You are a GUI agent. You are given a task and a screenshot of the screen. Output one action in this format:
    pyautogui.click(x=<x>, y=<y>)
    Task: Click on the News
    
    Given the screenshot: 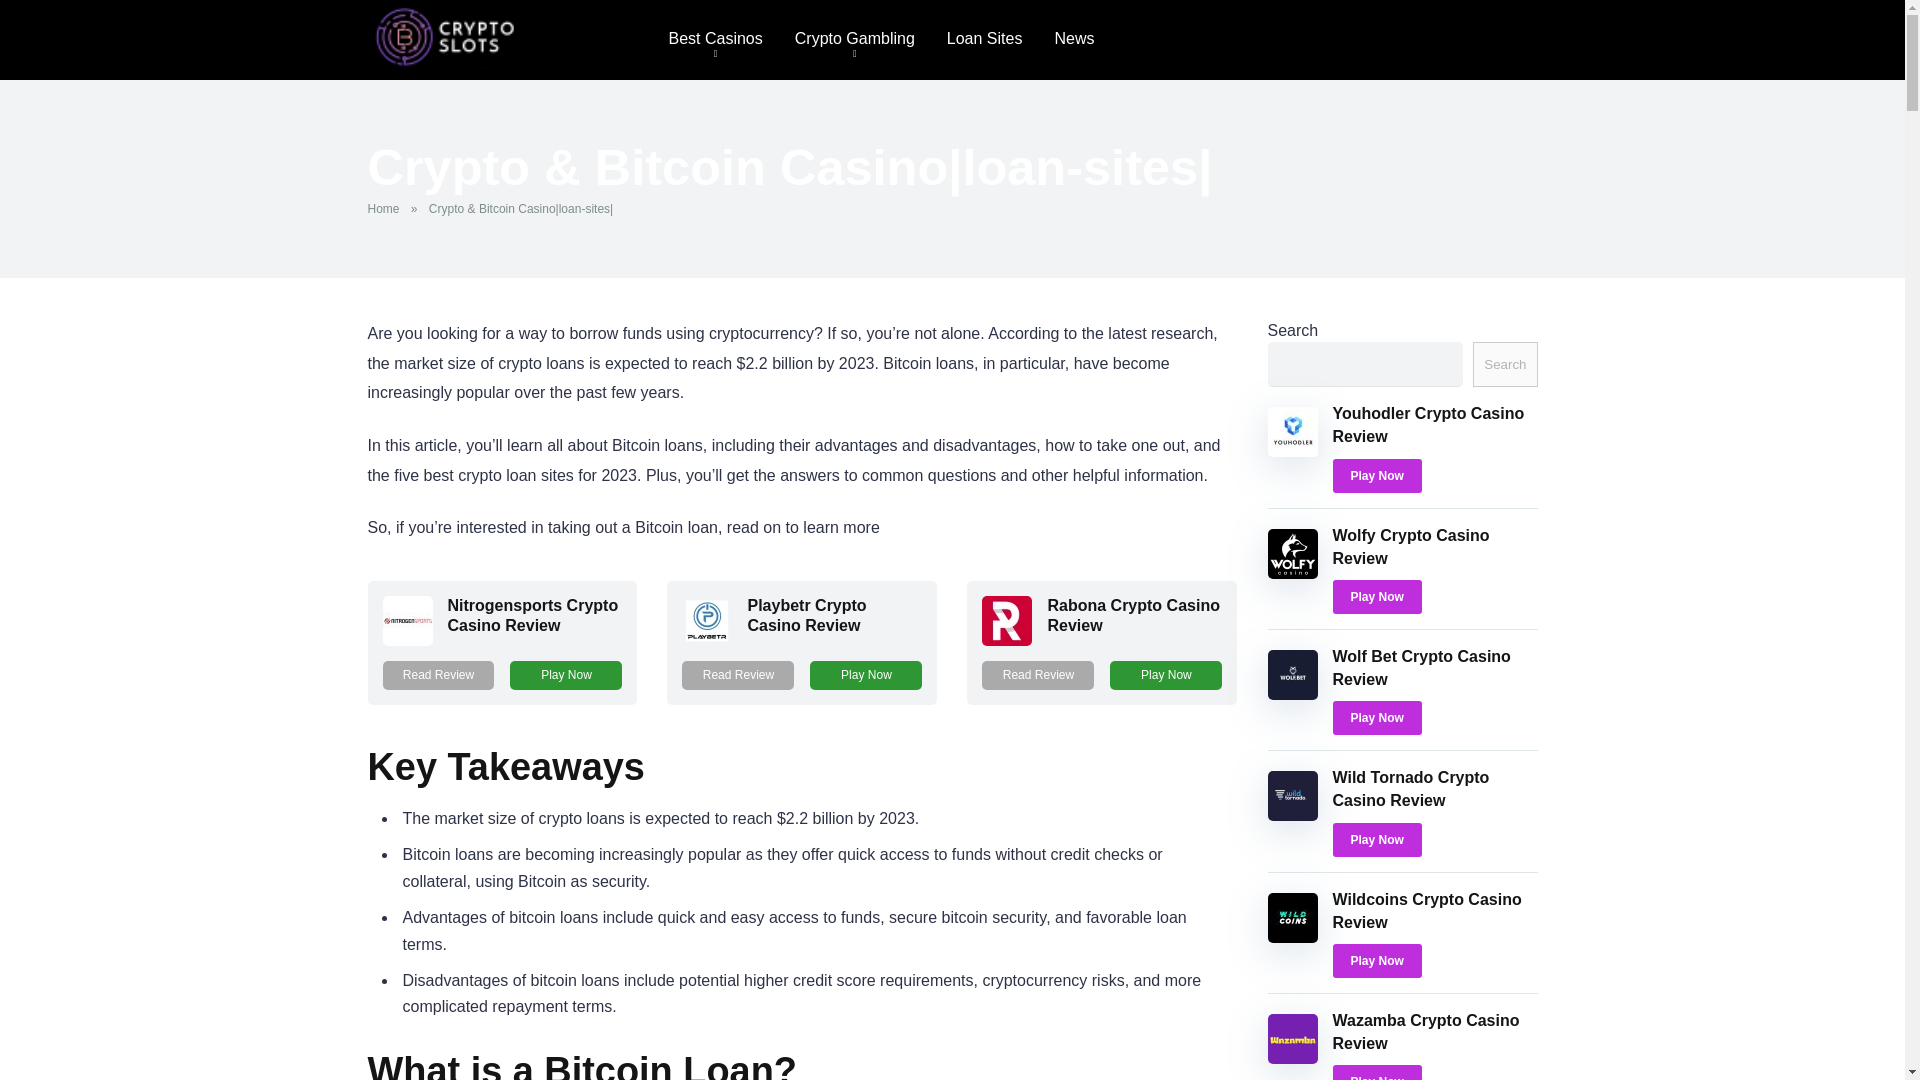 What is the action you would take?
    pyautogui.click(x=1074, y=40)
    